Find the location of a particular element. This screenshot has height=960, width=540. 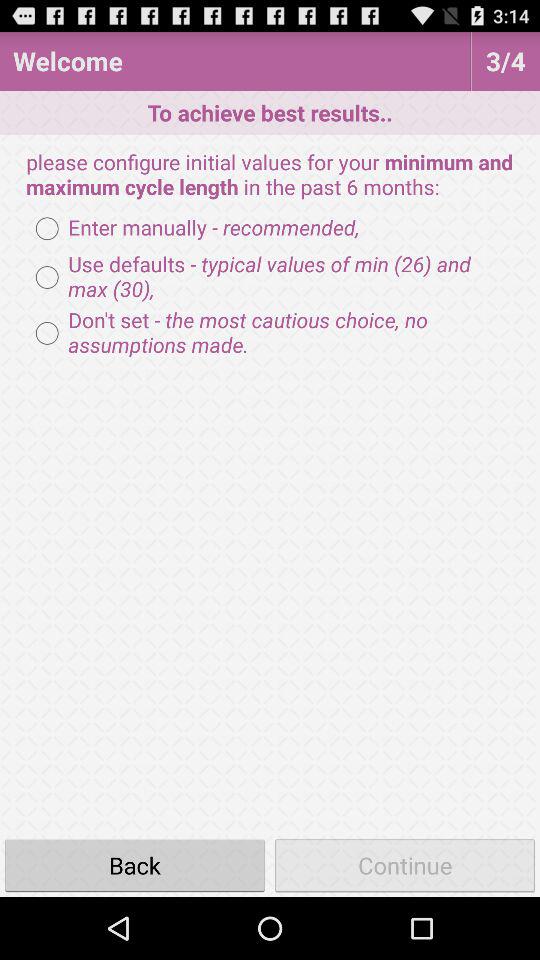

tap icon below the use defaults typical icon is located at coordinates (270, 333).